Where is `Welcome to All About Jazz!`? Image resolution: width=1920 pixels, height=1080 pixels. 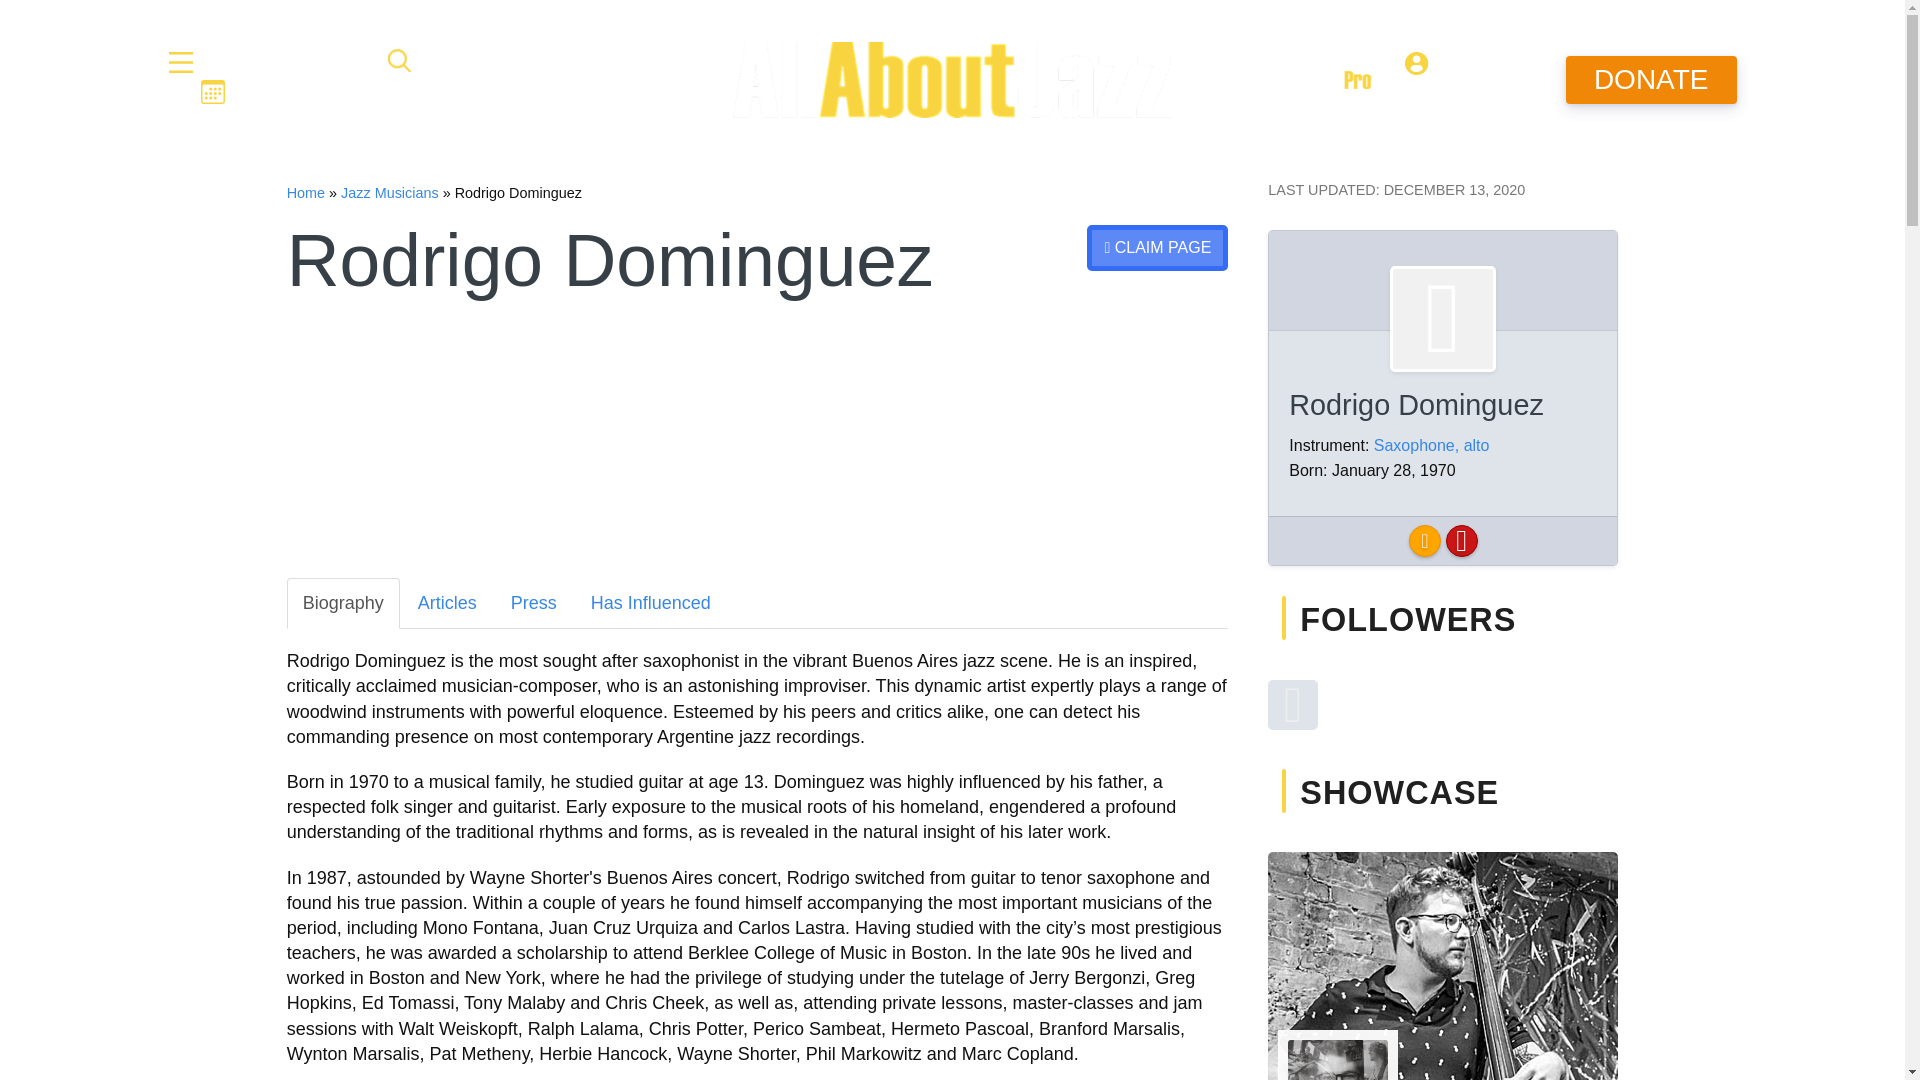 Welcome to All About Jazz! is located at coordinates (952, 80).